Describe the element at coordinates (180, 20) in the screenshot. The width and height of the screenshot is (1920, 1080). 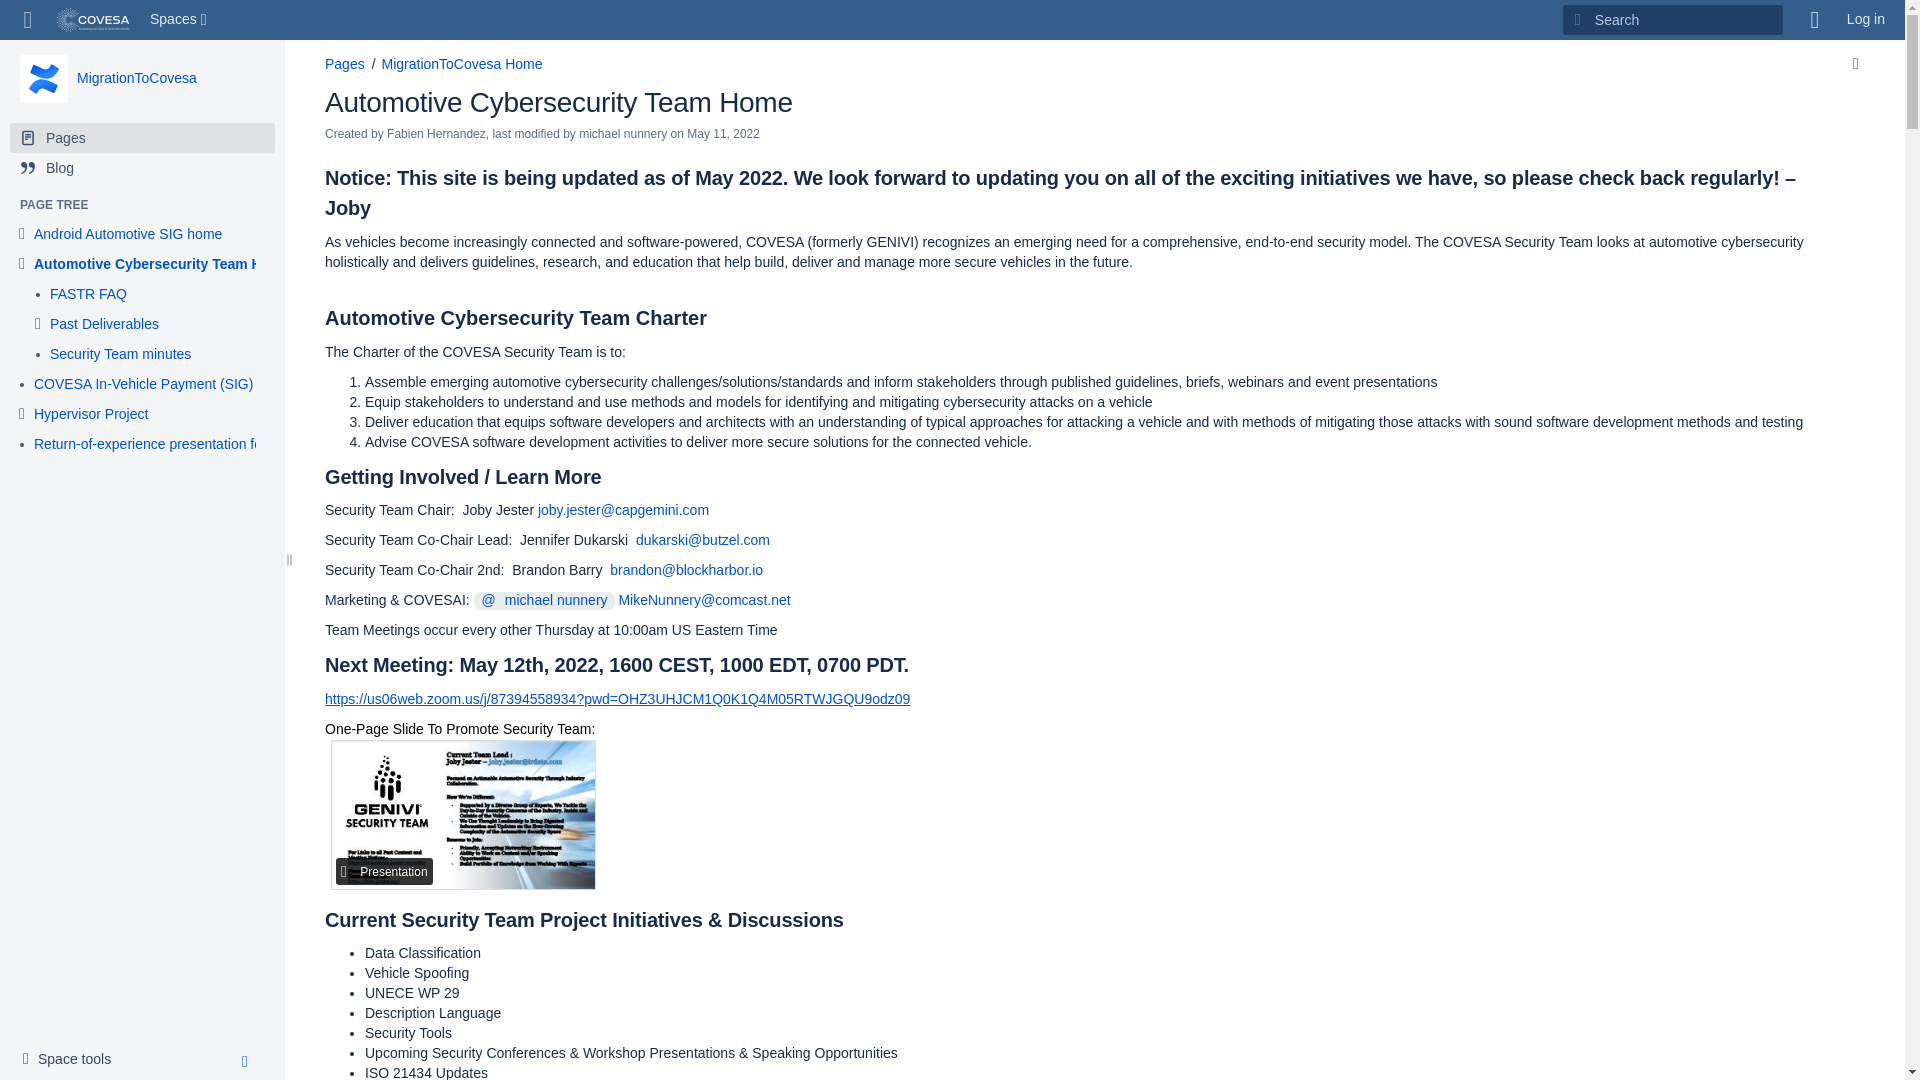
I see `Spaces` at that location.